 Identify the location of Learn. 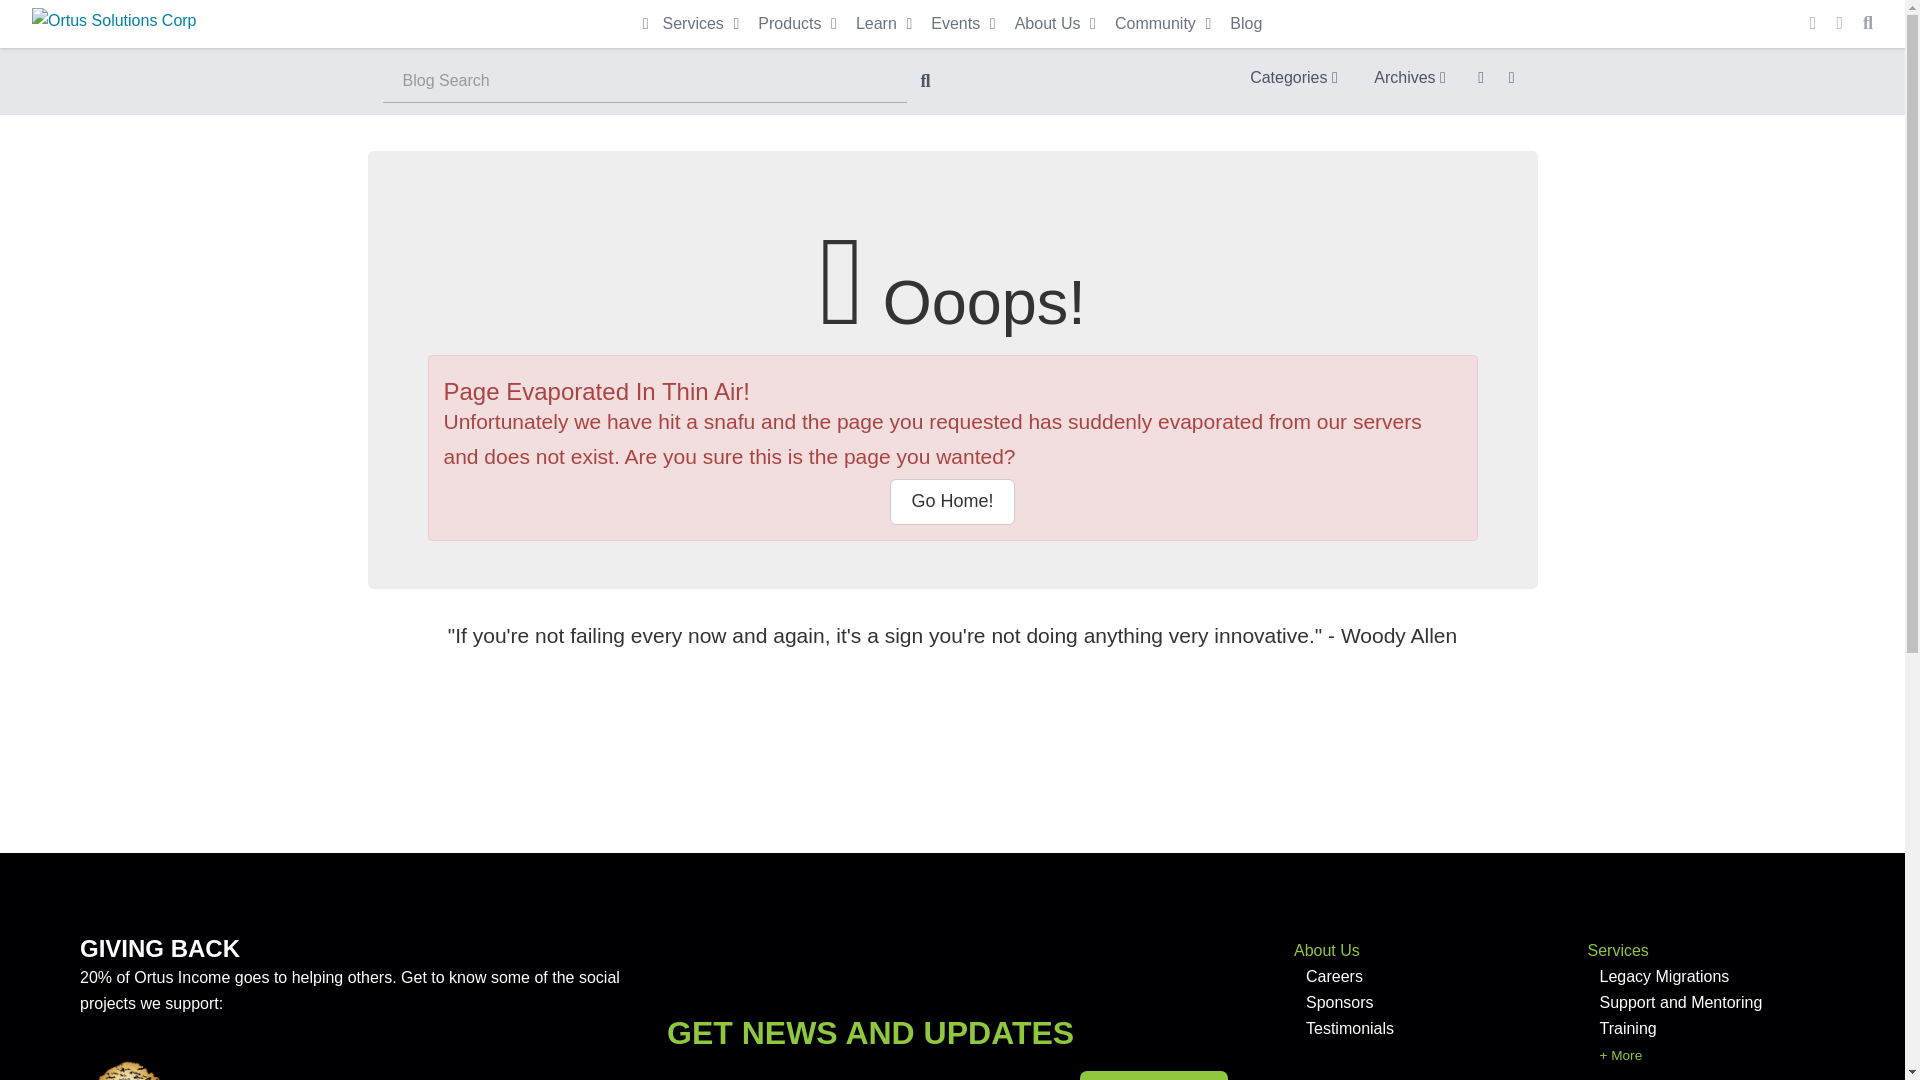
(886, 24).